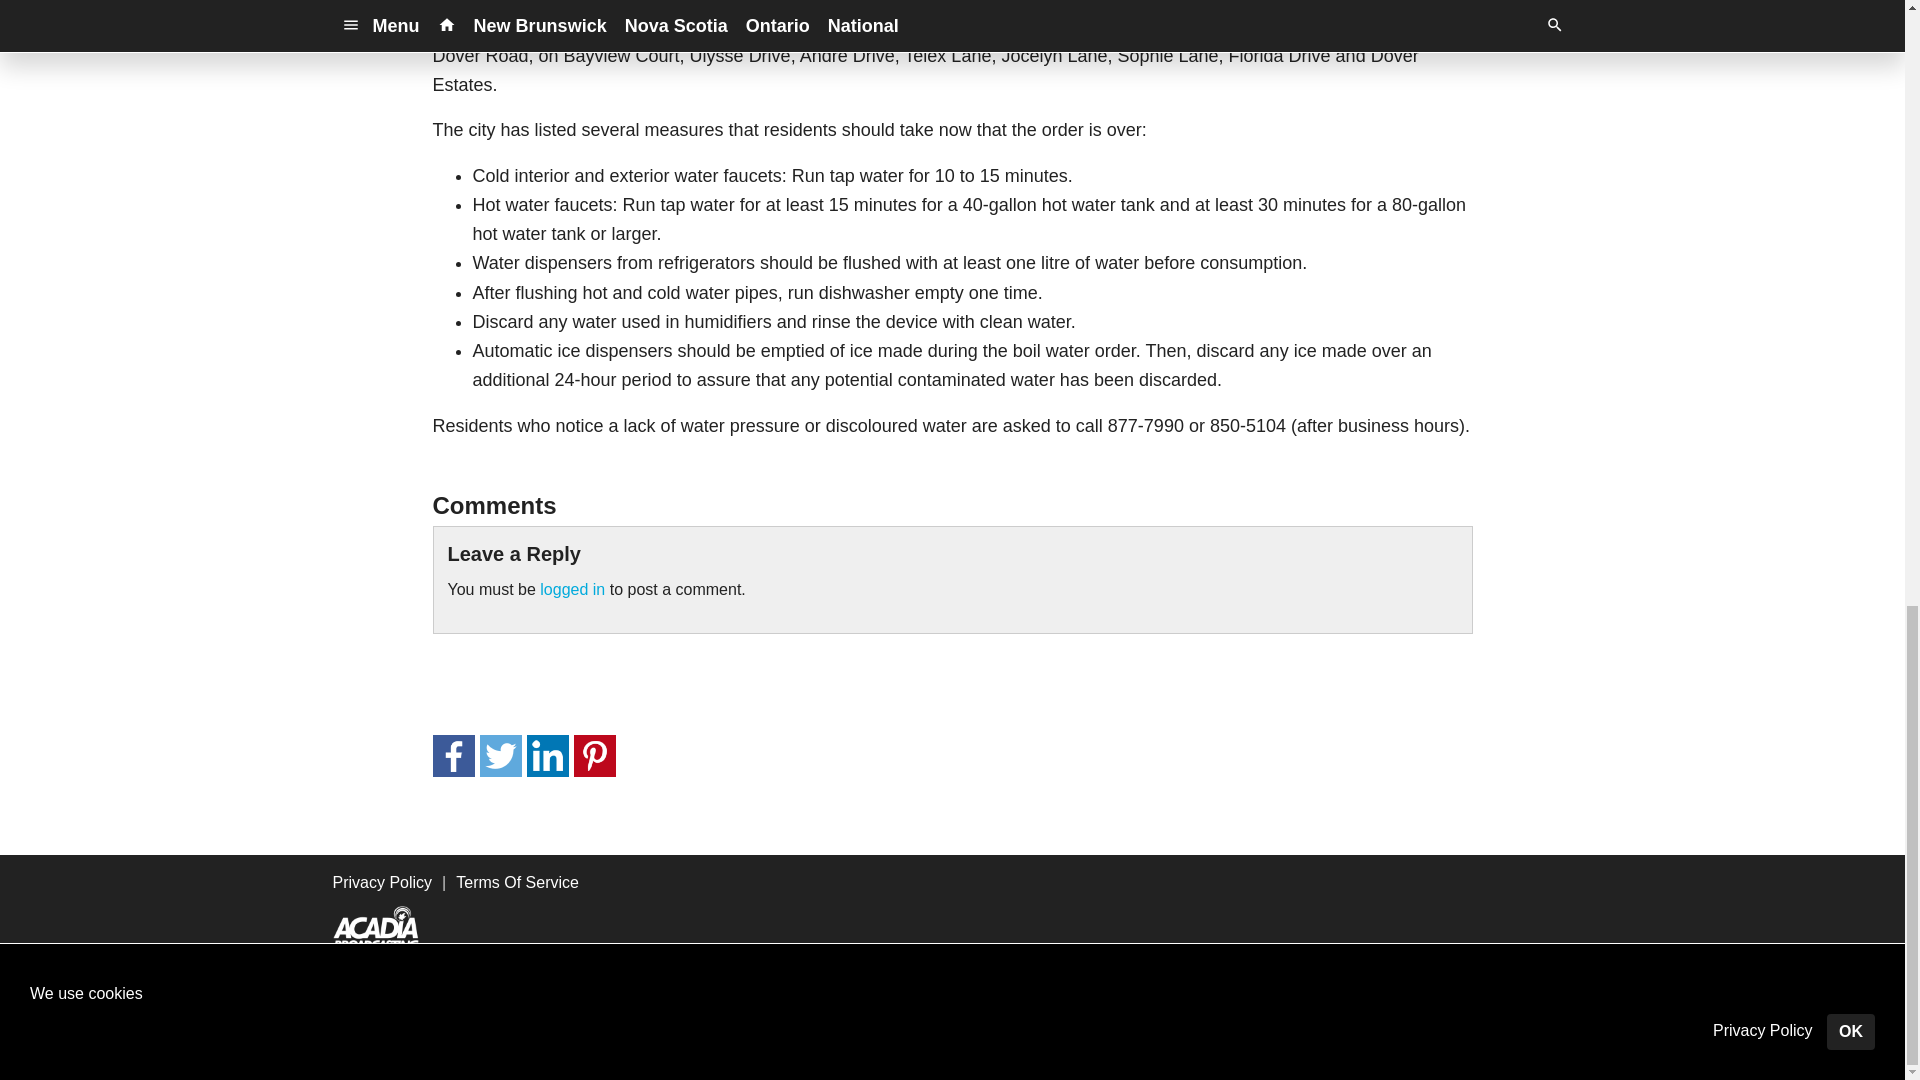  Describe the element at coordinates (518, 882) in the screenshot. I see `Terms Of Service` at that location.